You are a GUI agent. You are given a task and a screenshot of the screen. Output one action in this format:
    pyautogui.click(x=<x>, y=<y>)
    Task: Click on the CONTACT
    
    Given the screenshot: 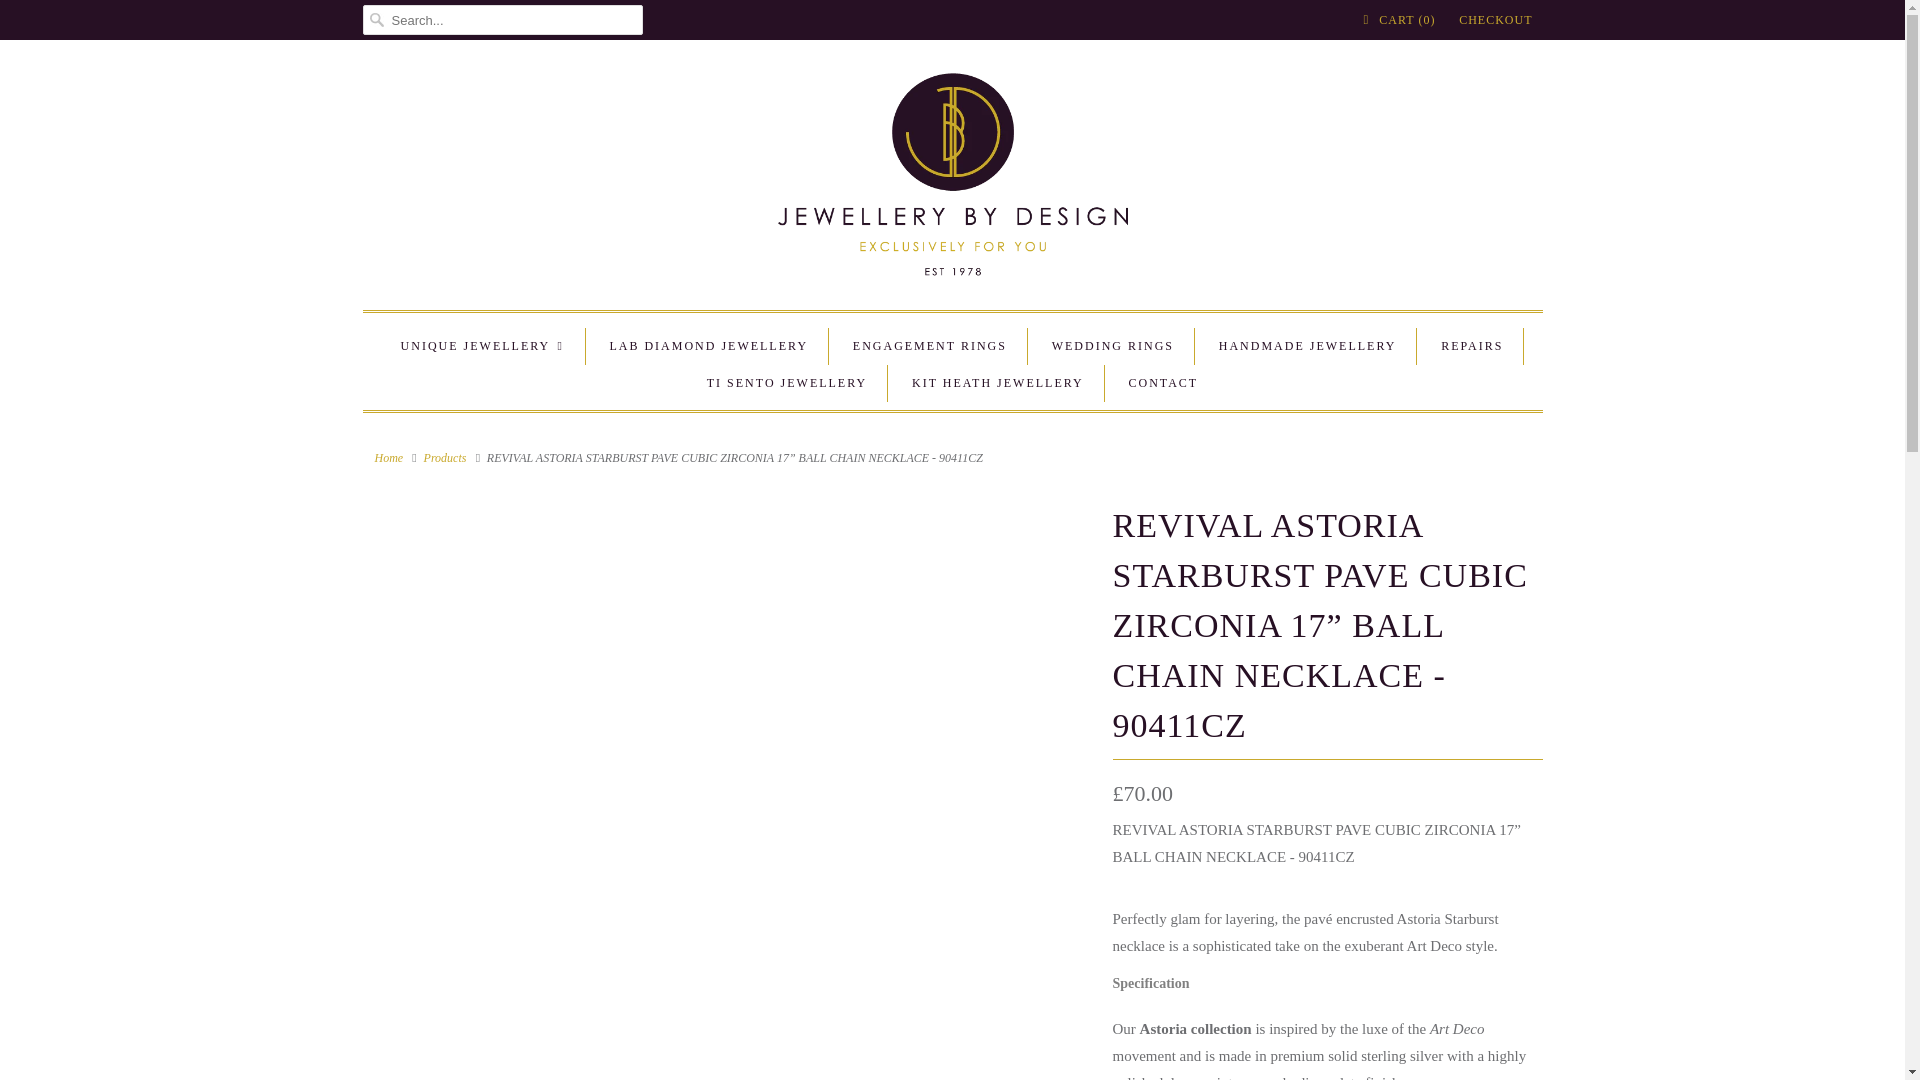 What is the action you would take?
    pyautogui.click(x=1163, y=383)
    